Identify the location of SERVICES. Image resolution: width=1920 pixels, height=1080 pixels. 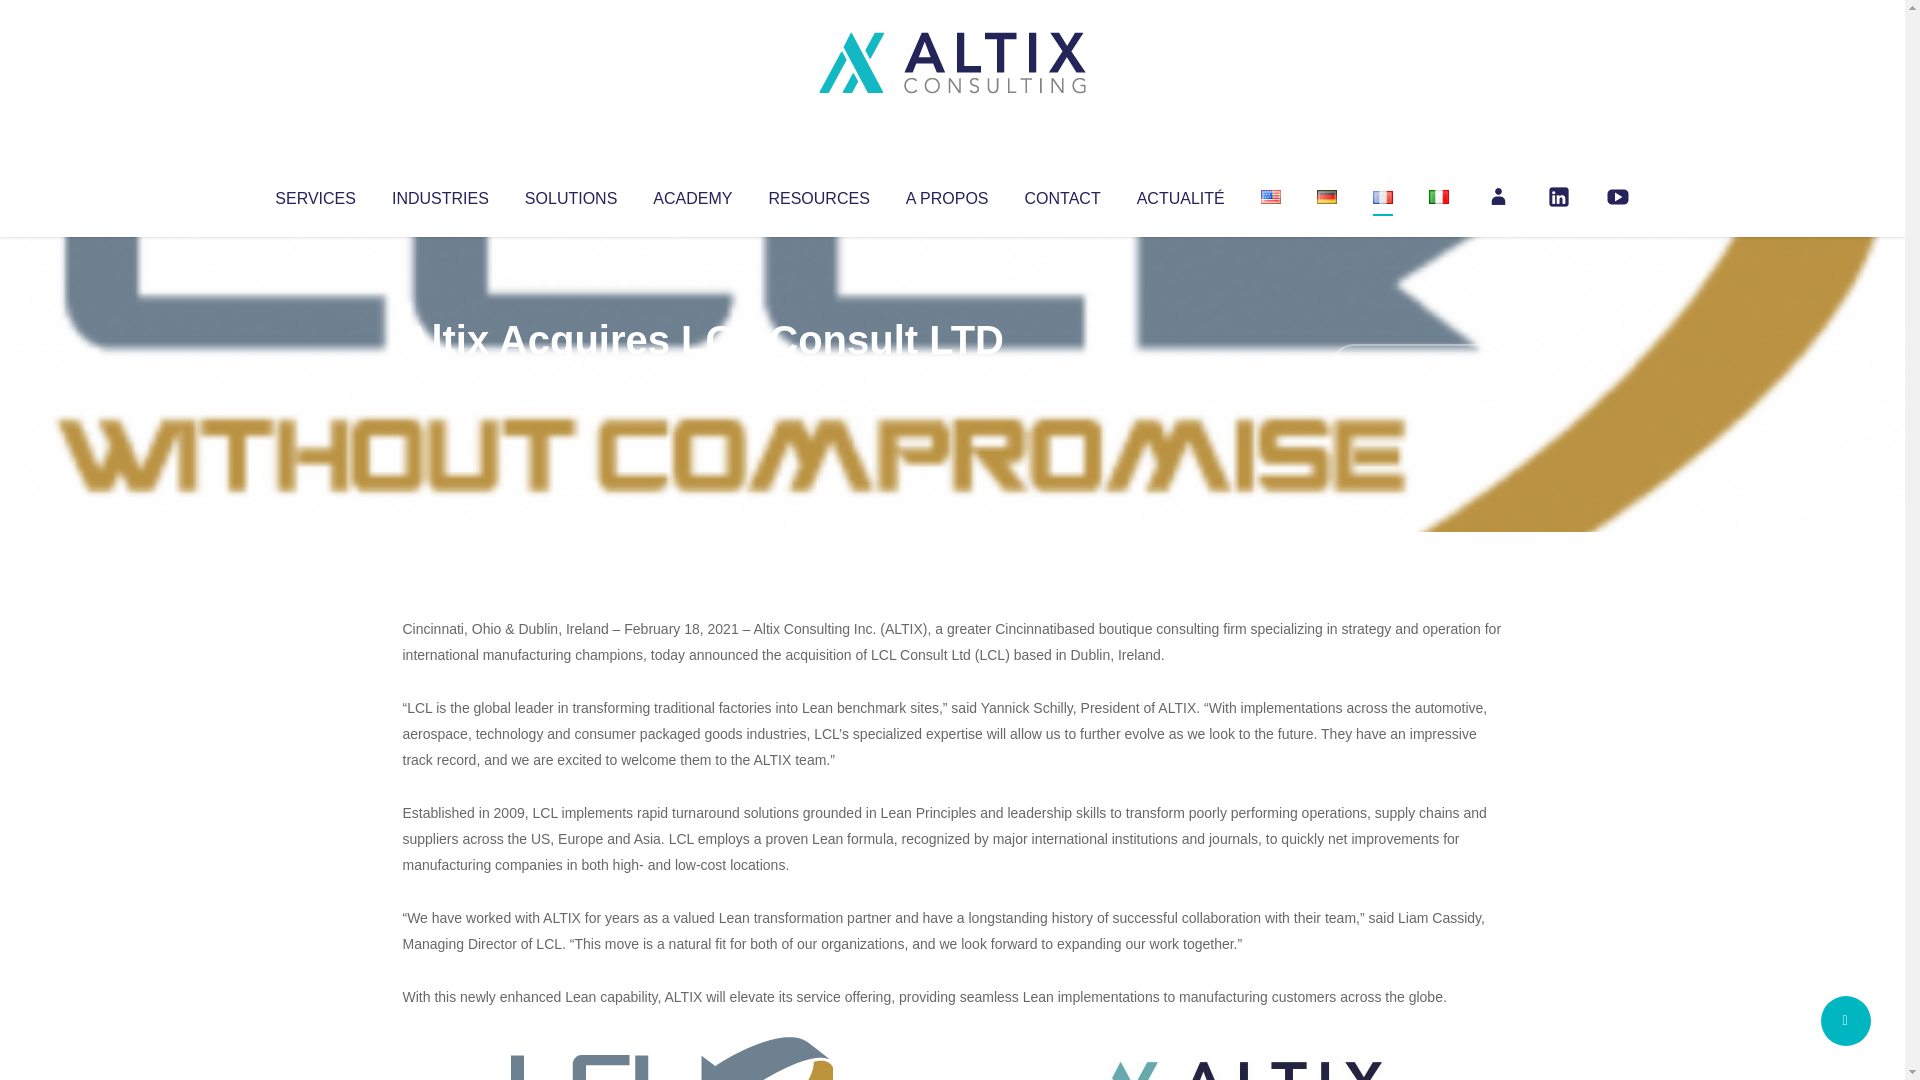
(314, 194).